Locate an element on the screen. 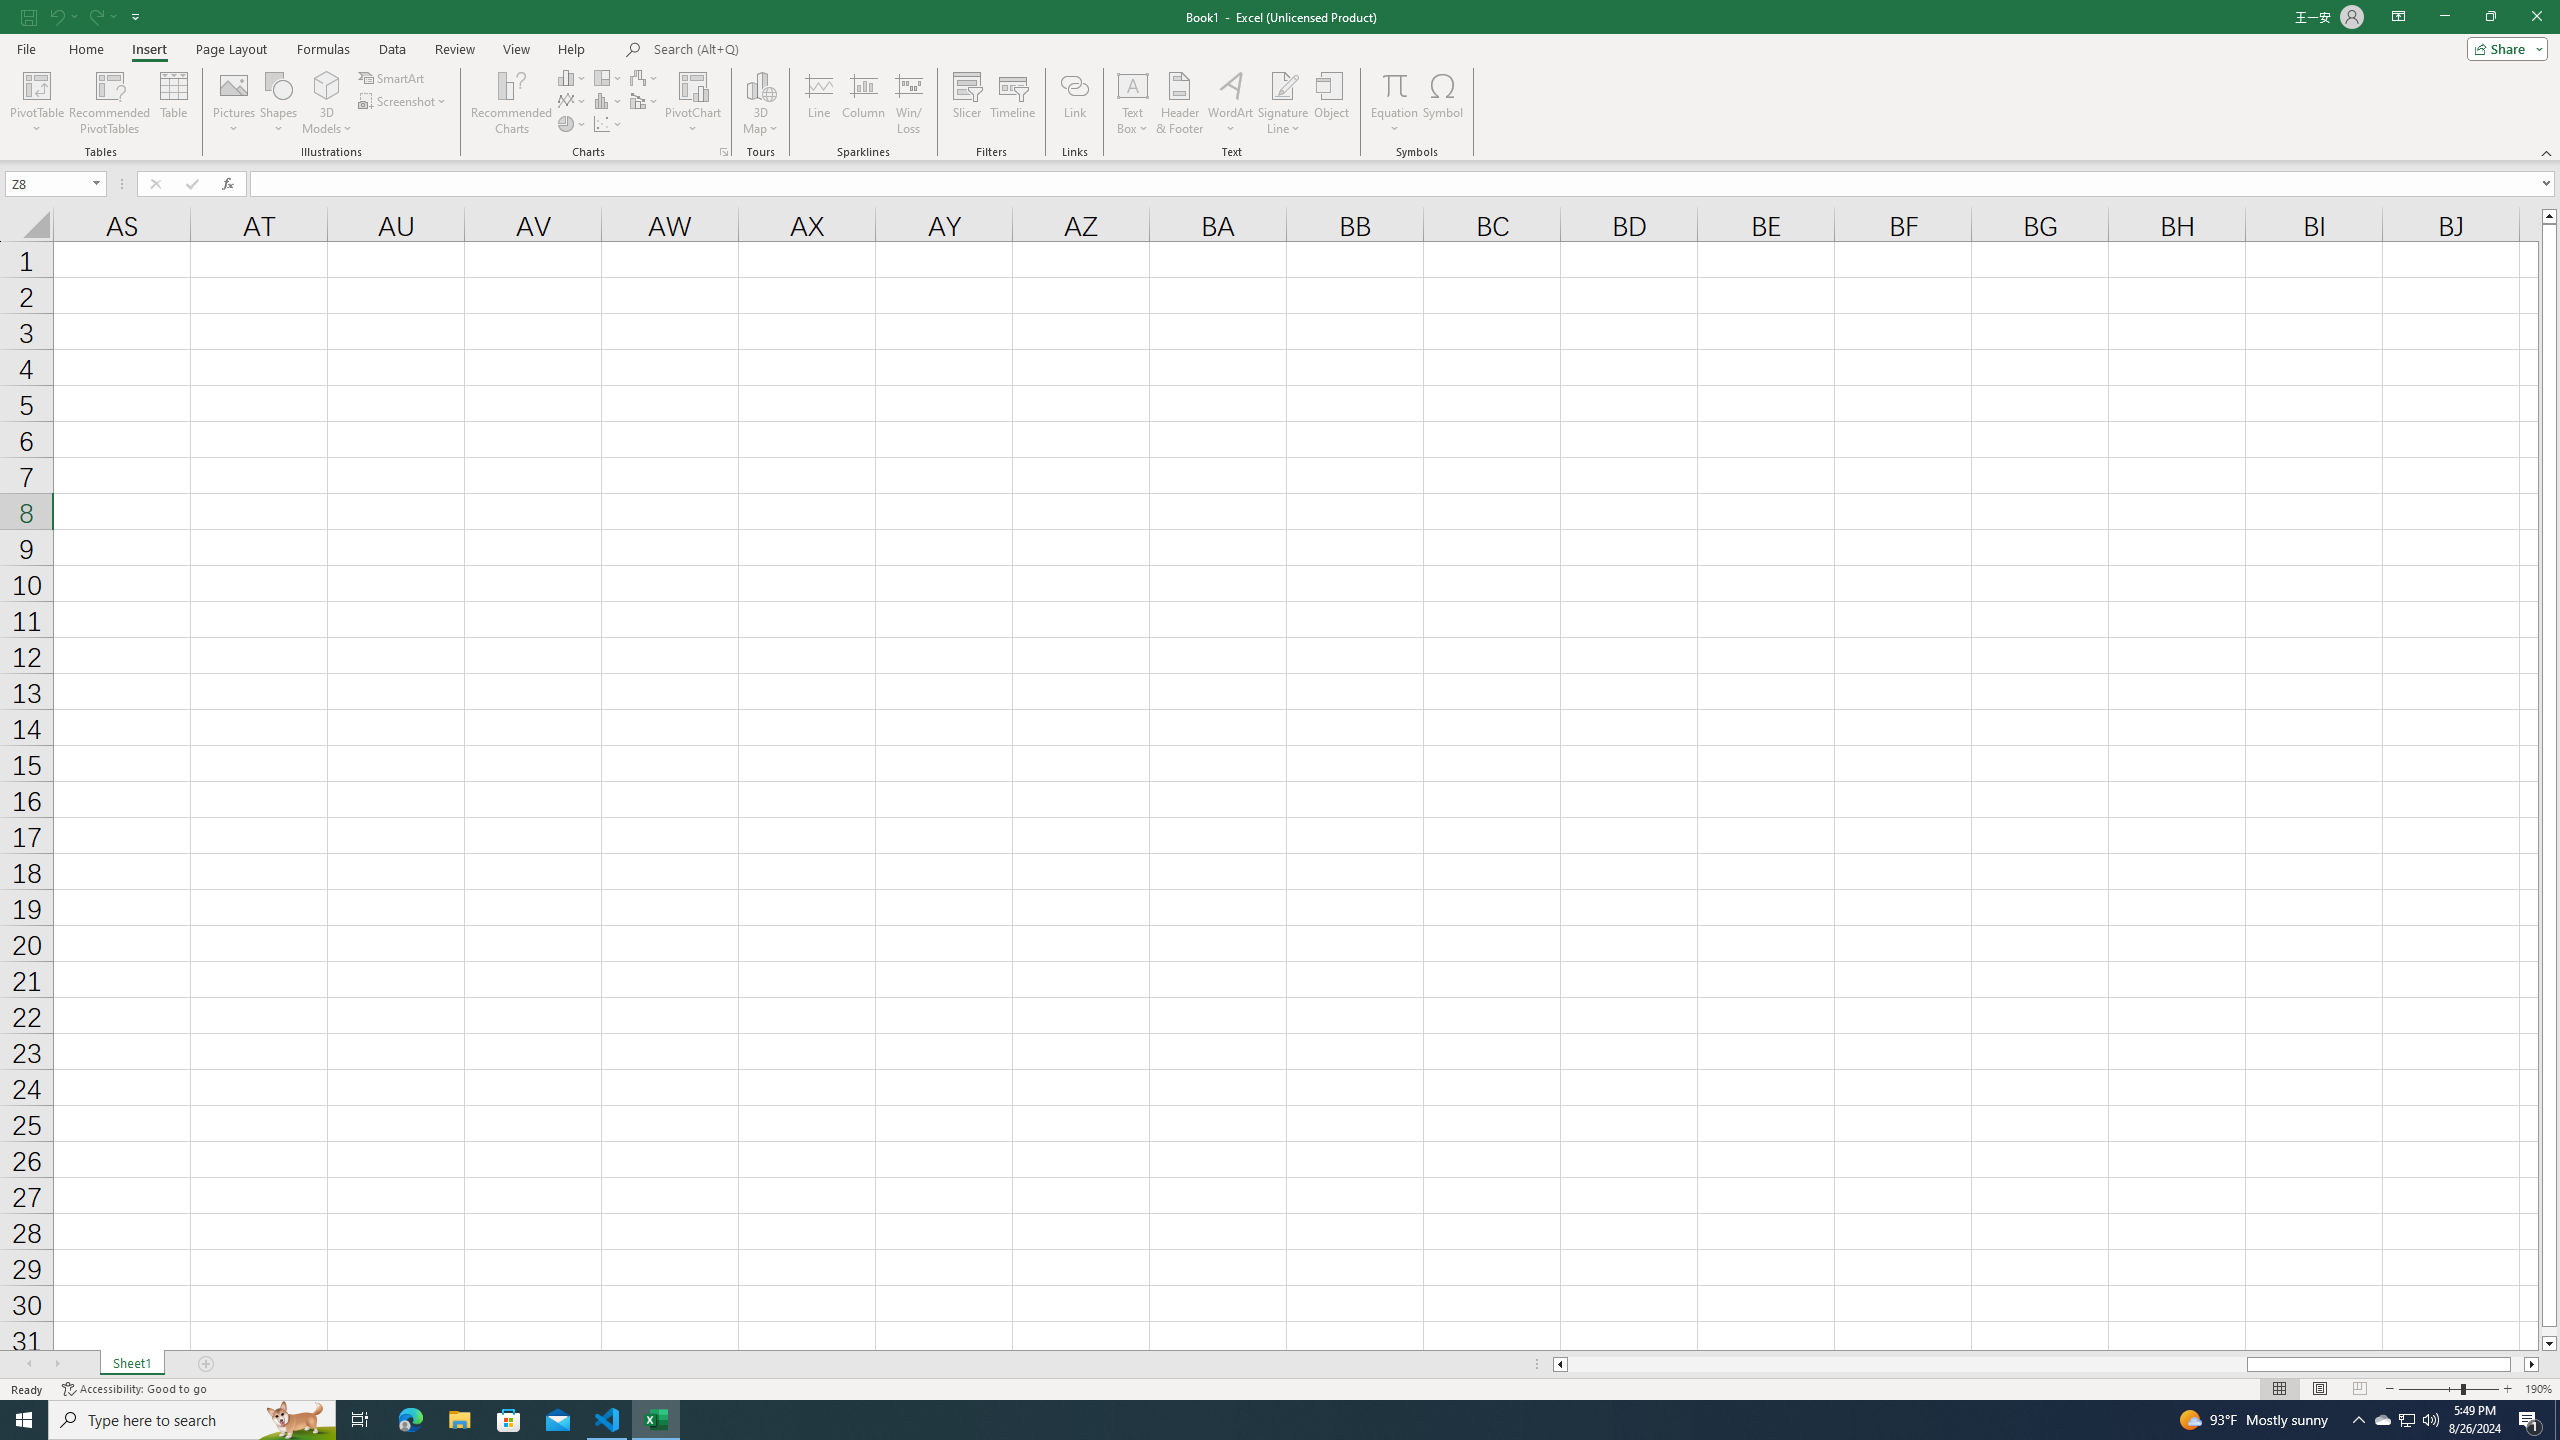 The image size is (2560, 1440). Zoom is located at coordinates (2448, 1389).